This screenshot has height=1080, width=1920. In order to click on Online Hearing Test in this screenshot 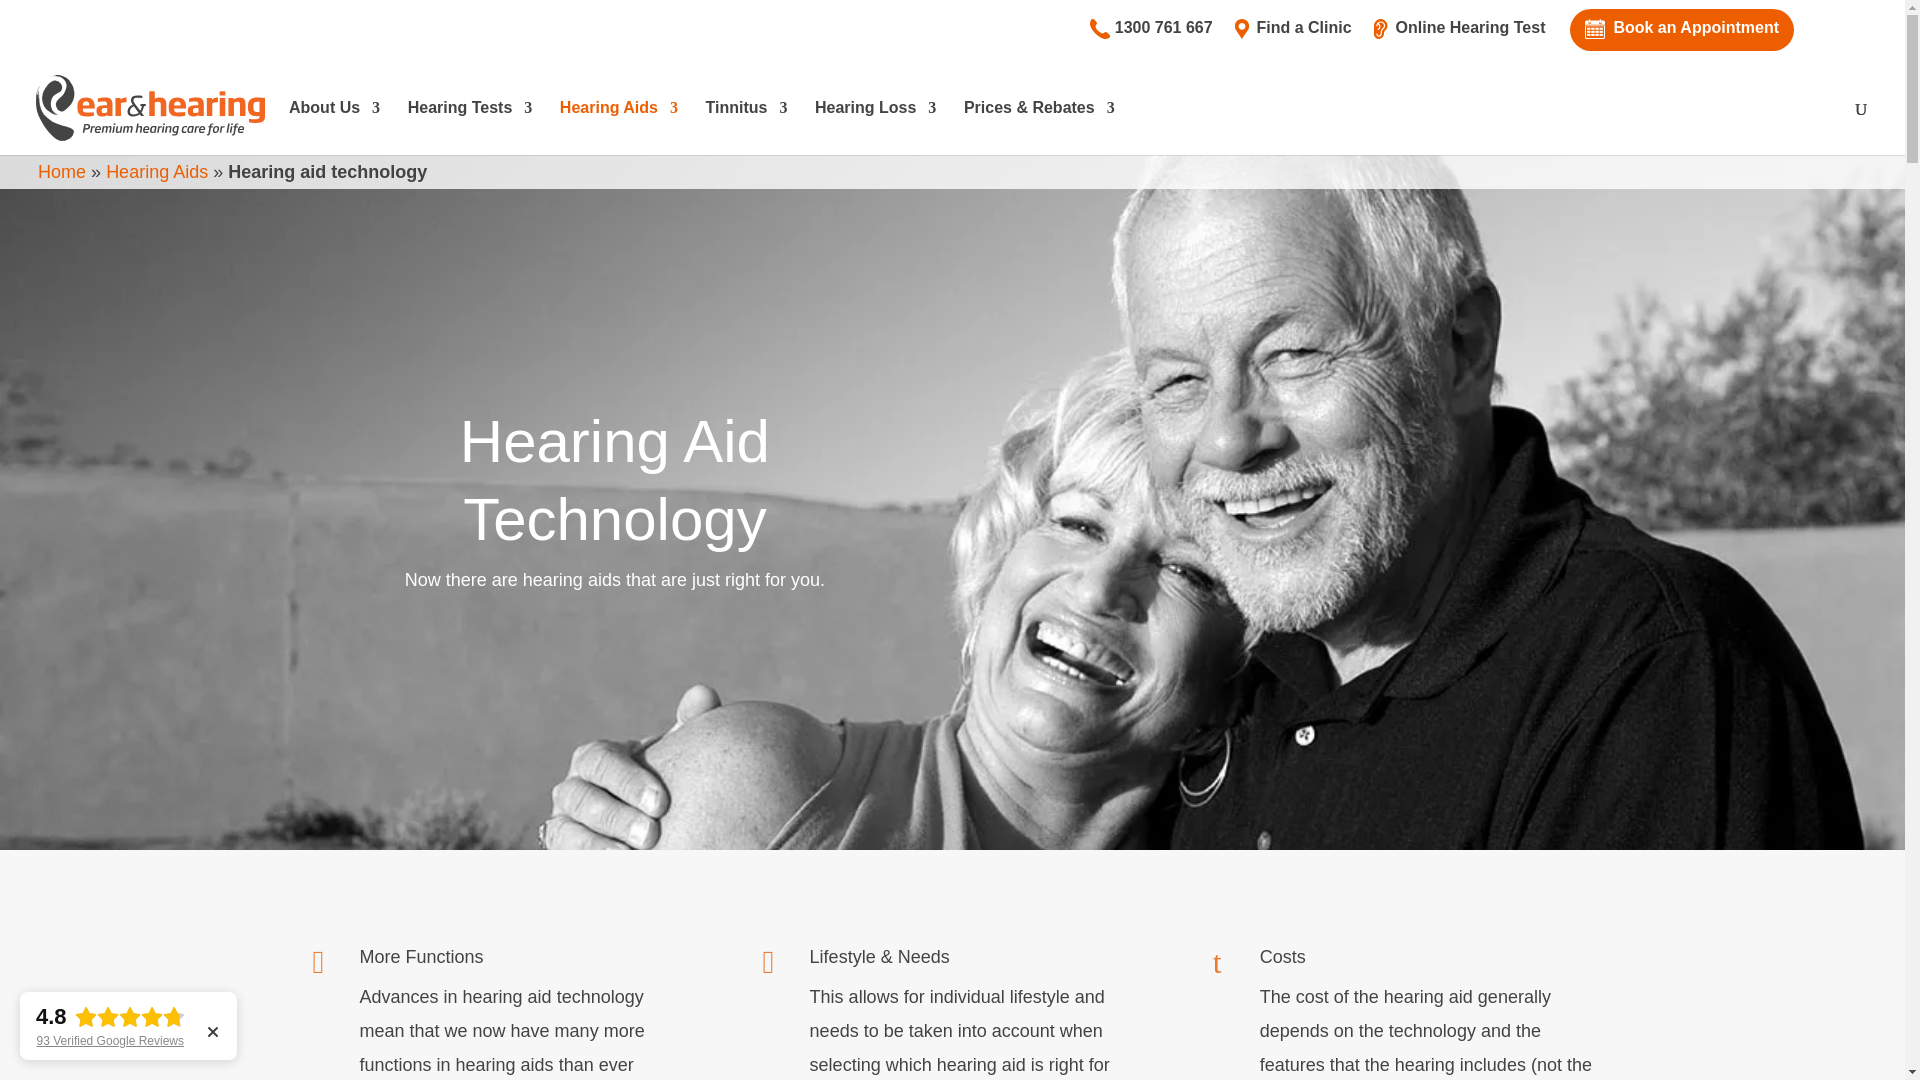, I will do `click(1458, 35)`.